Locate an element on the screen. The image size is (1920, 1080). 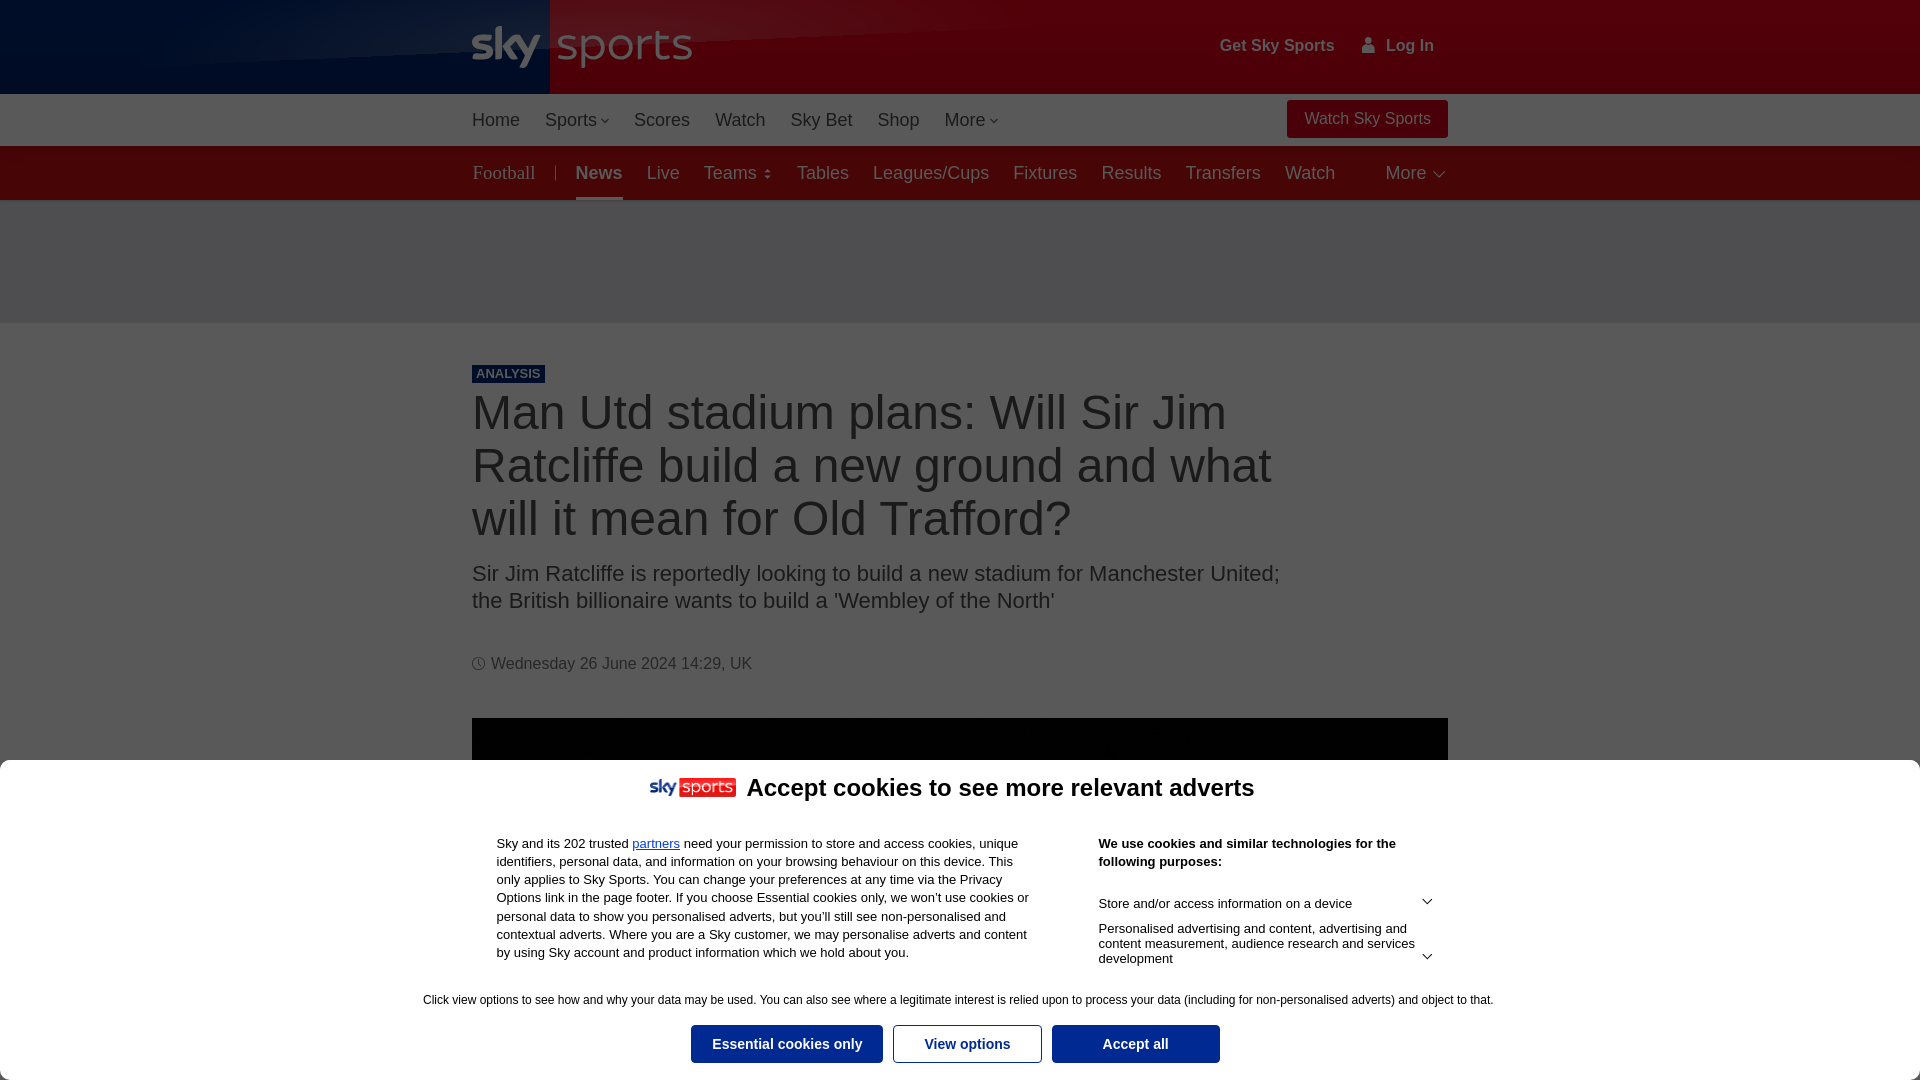
Shop is located at coordinates (898, 120).